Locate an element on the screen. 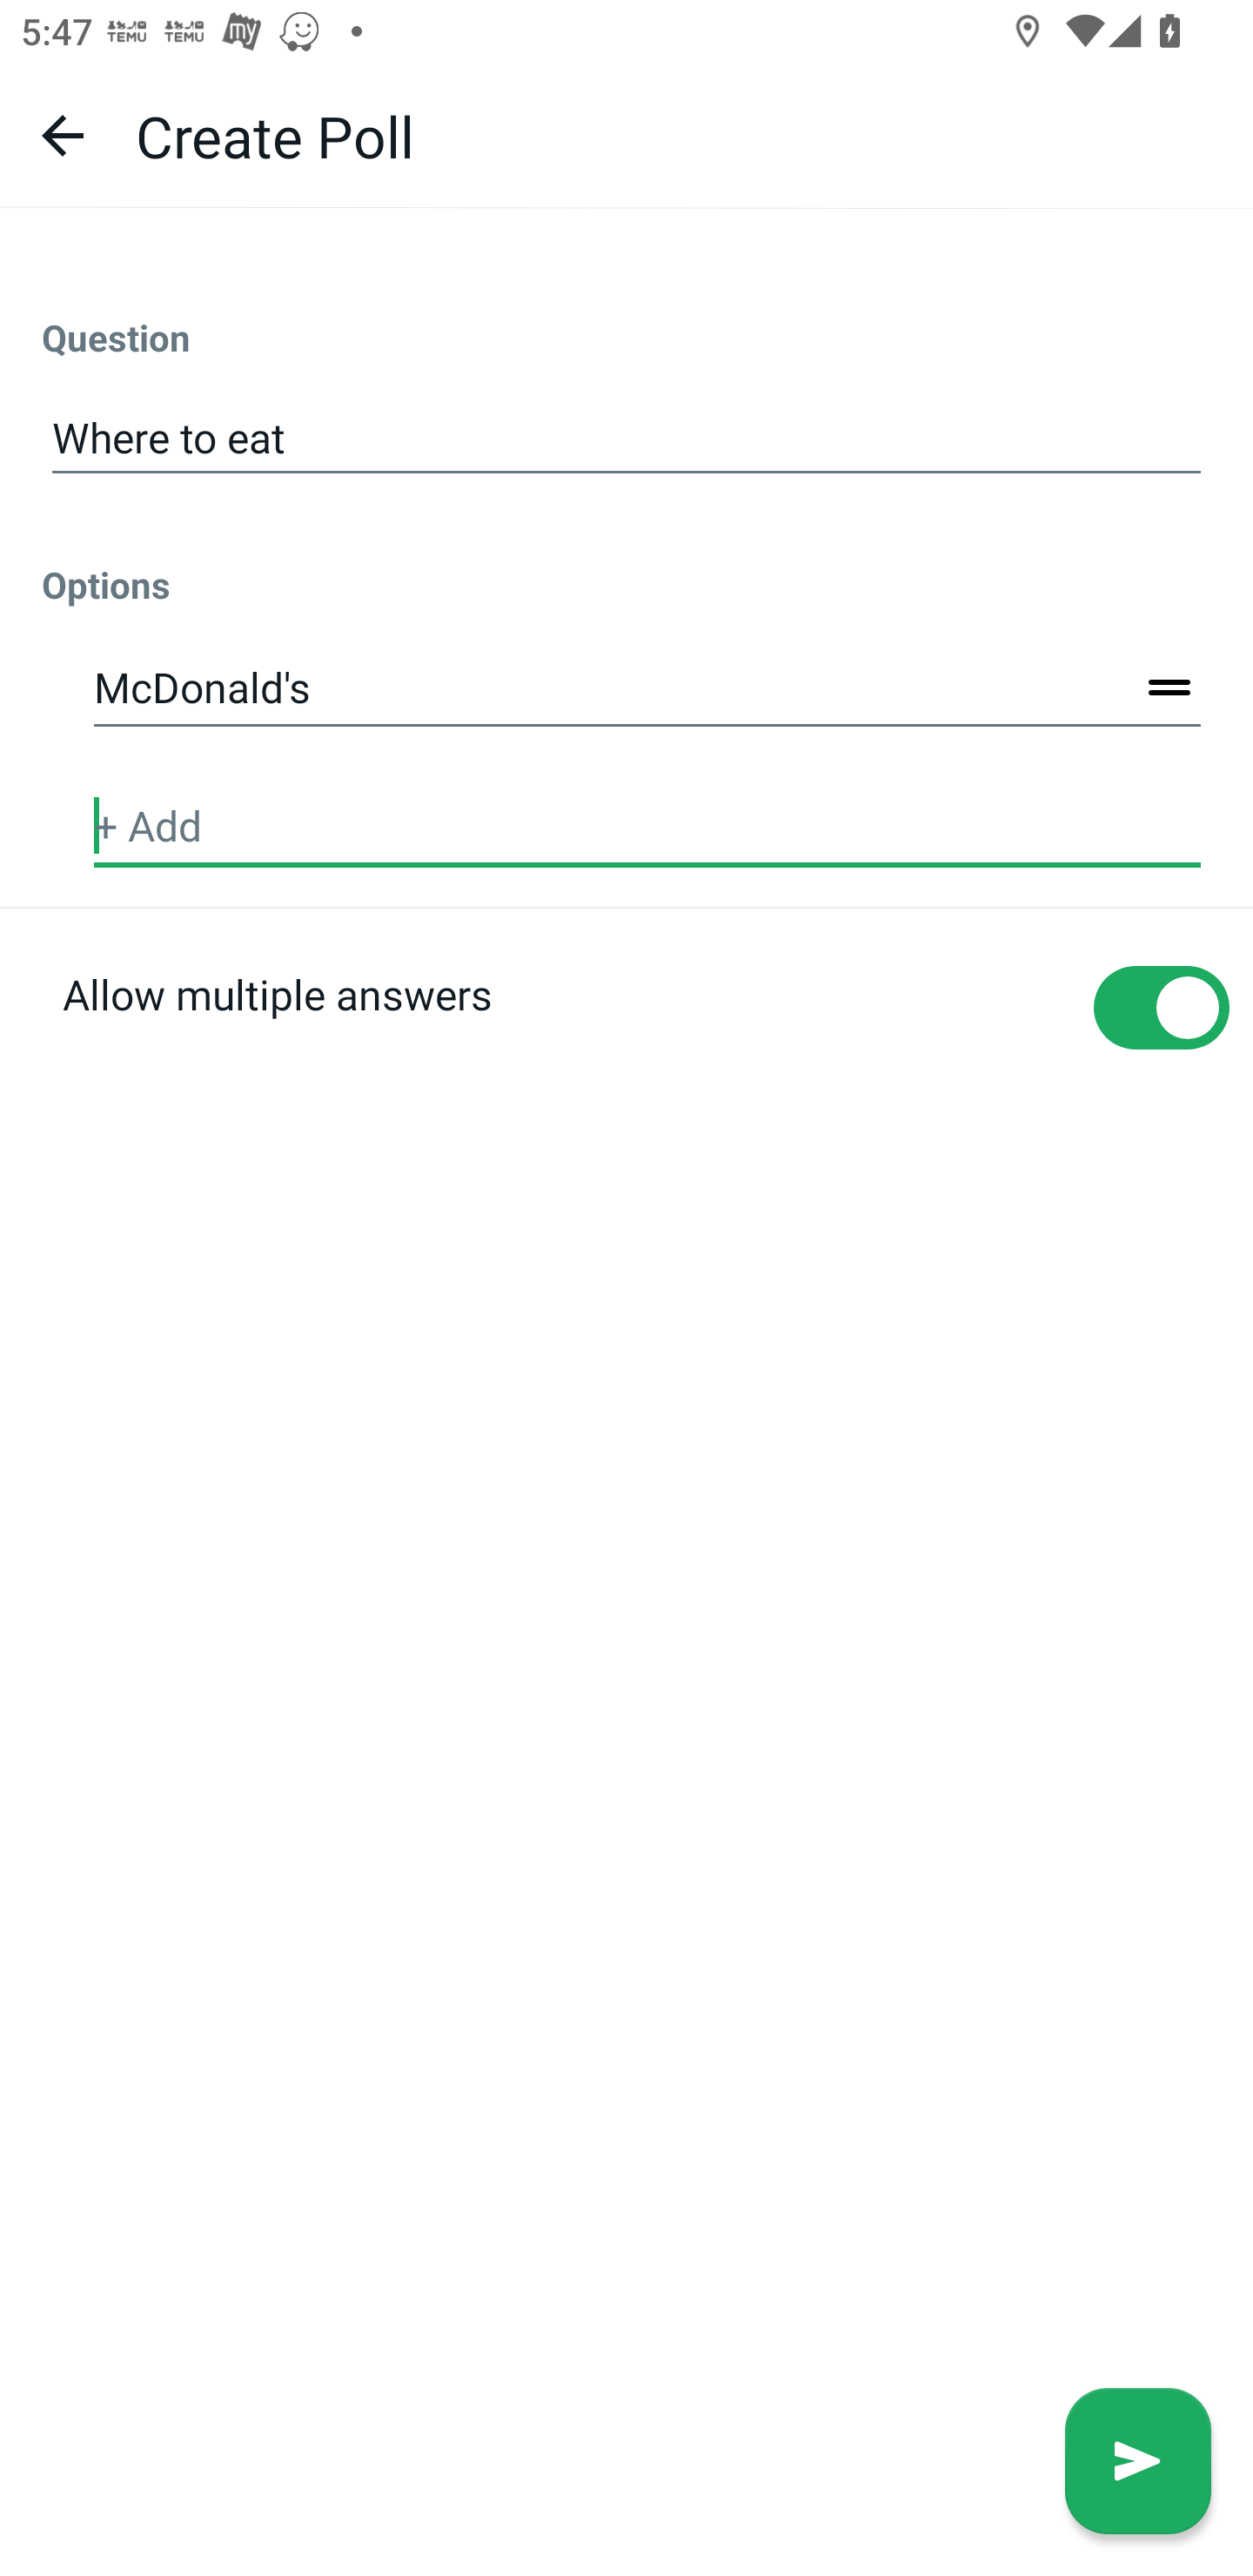 The image size is (1253, 2576). + Add is located at coordinates (647, 827).